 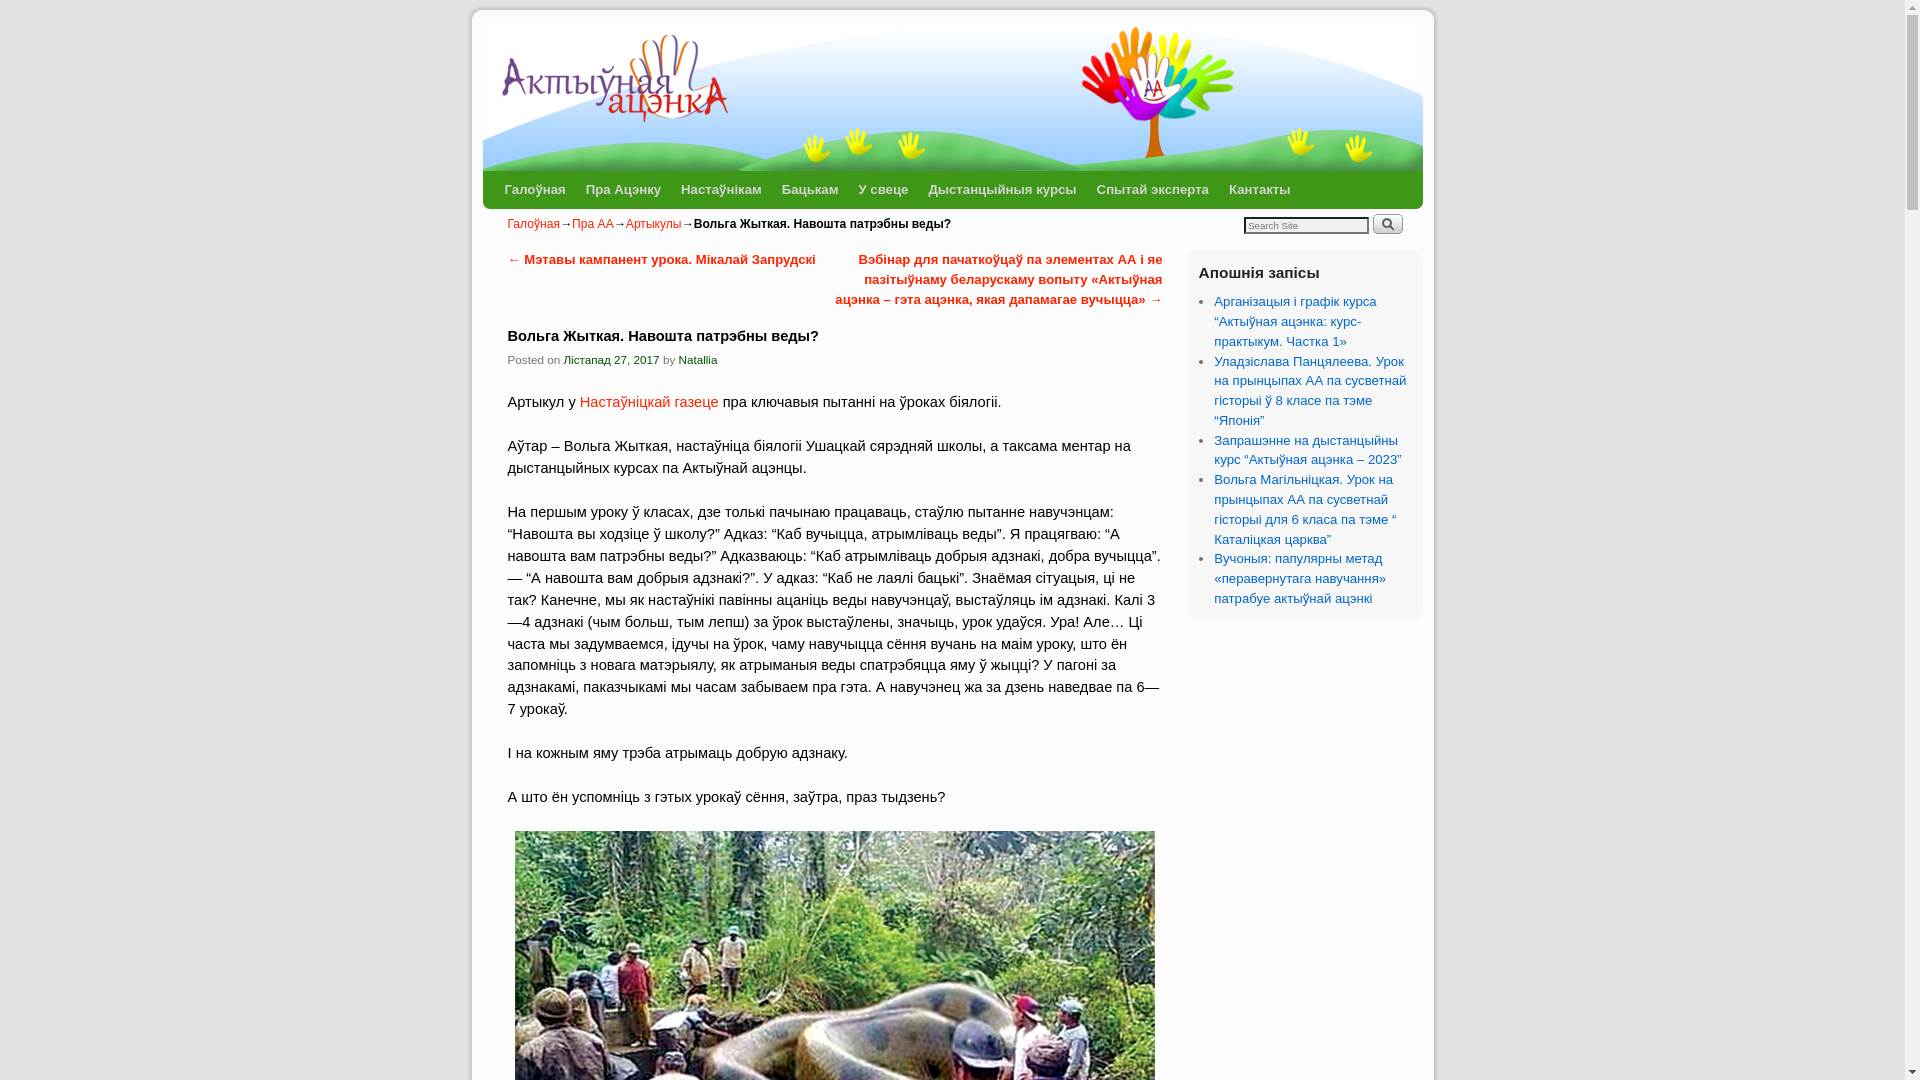 What do you see at coordinates (538, 180) in the screenshot?
I see `Skip to primary content` at bounding box center [538, 180].